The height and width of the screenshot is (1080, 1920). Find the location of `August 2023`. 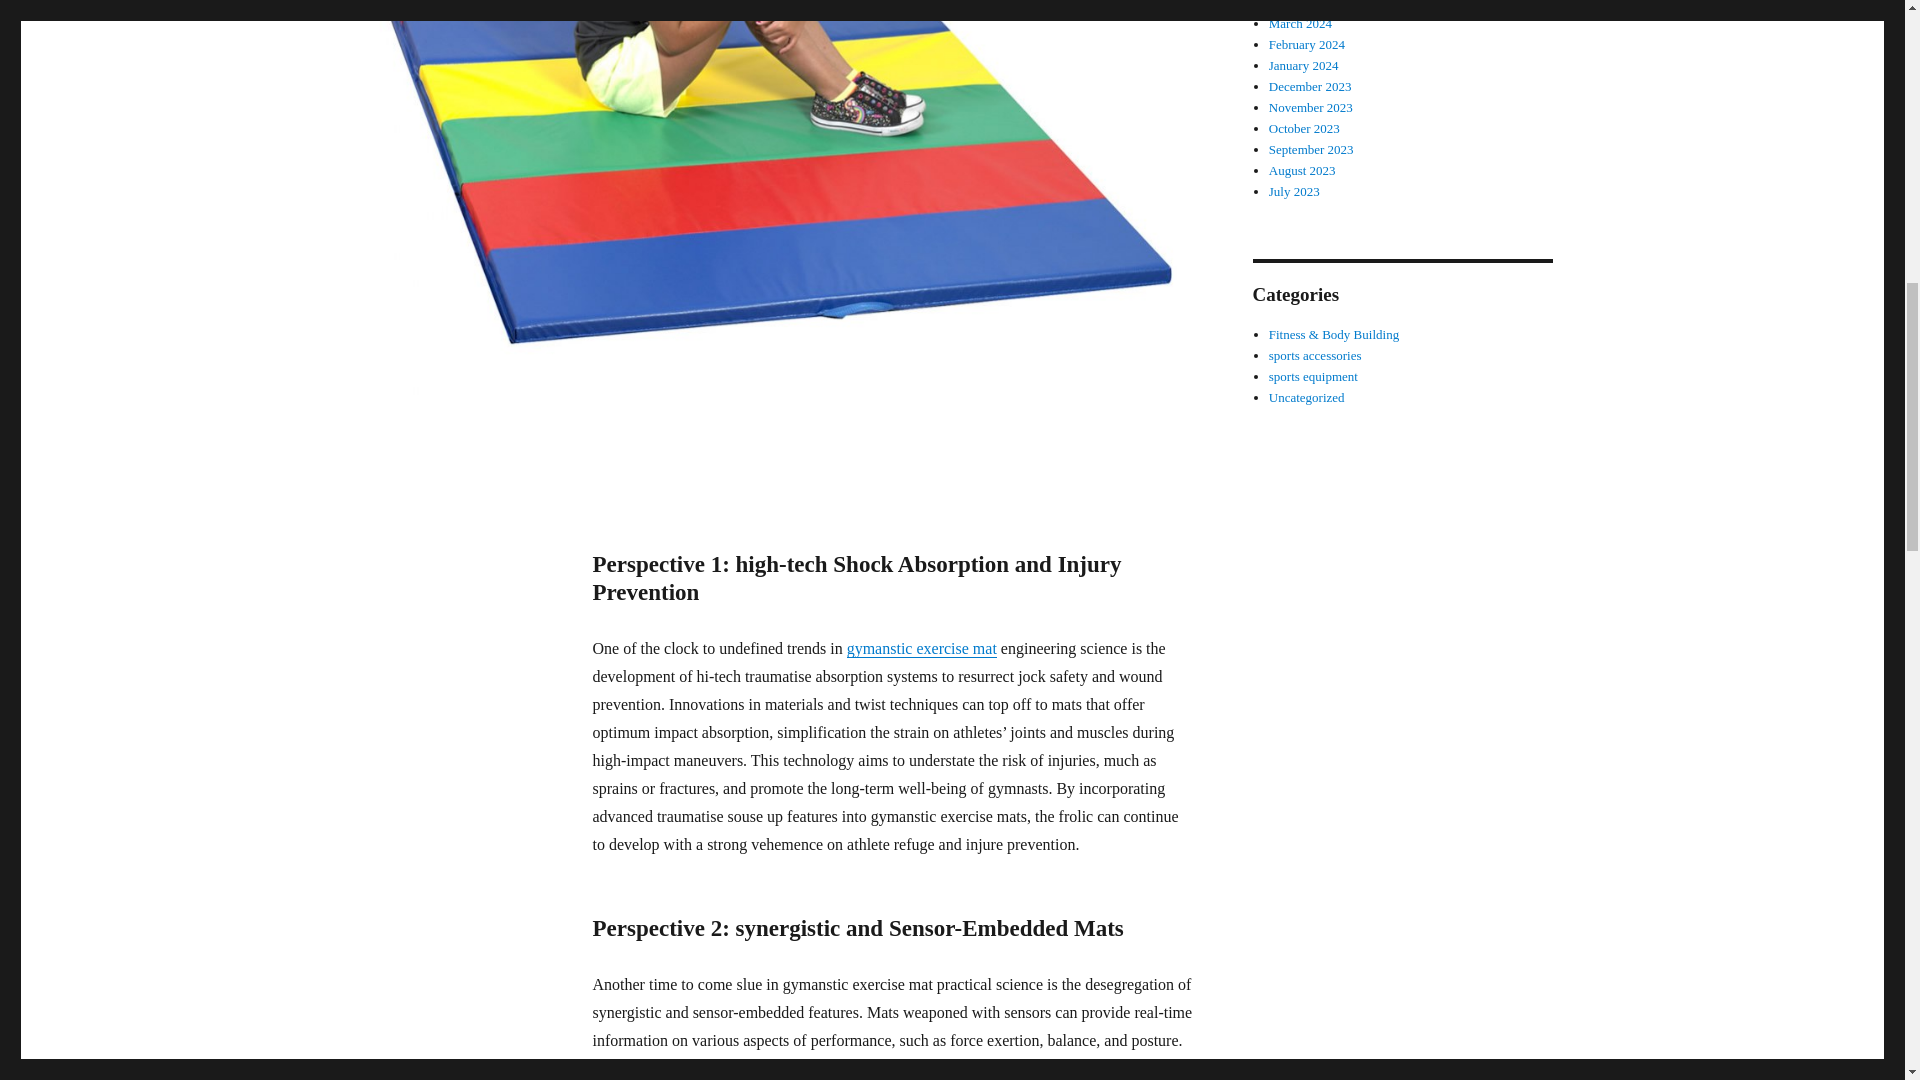

August 2023 is located at coordinates (1302, 170).